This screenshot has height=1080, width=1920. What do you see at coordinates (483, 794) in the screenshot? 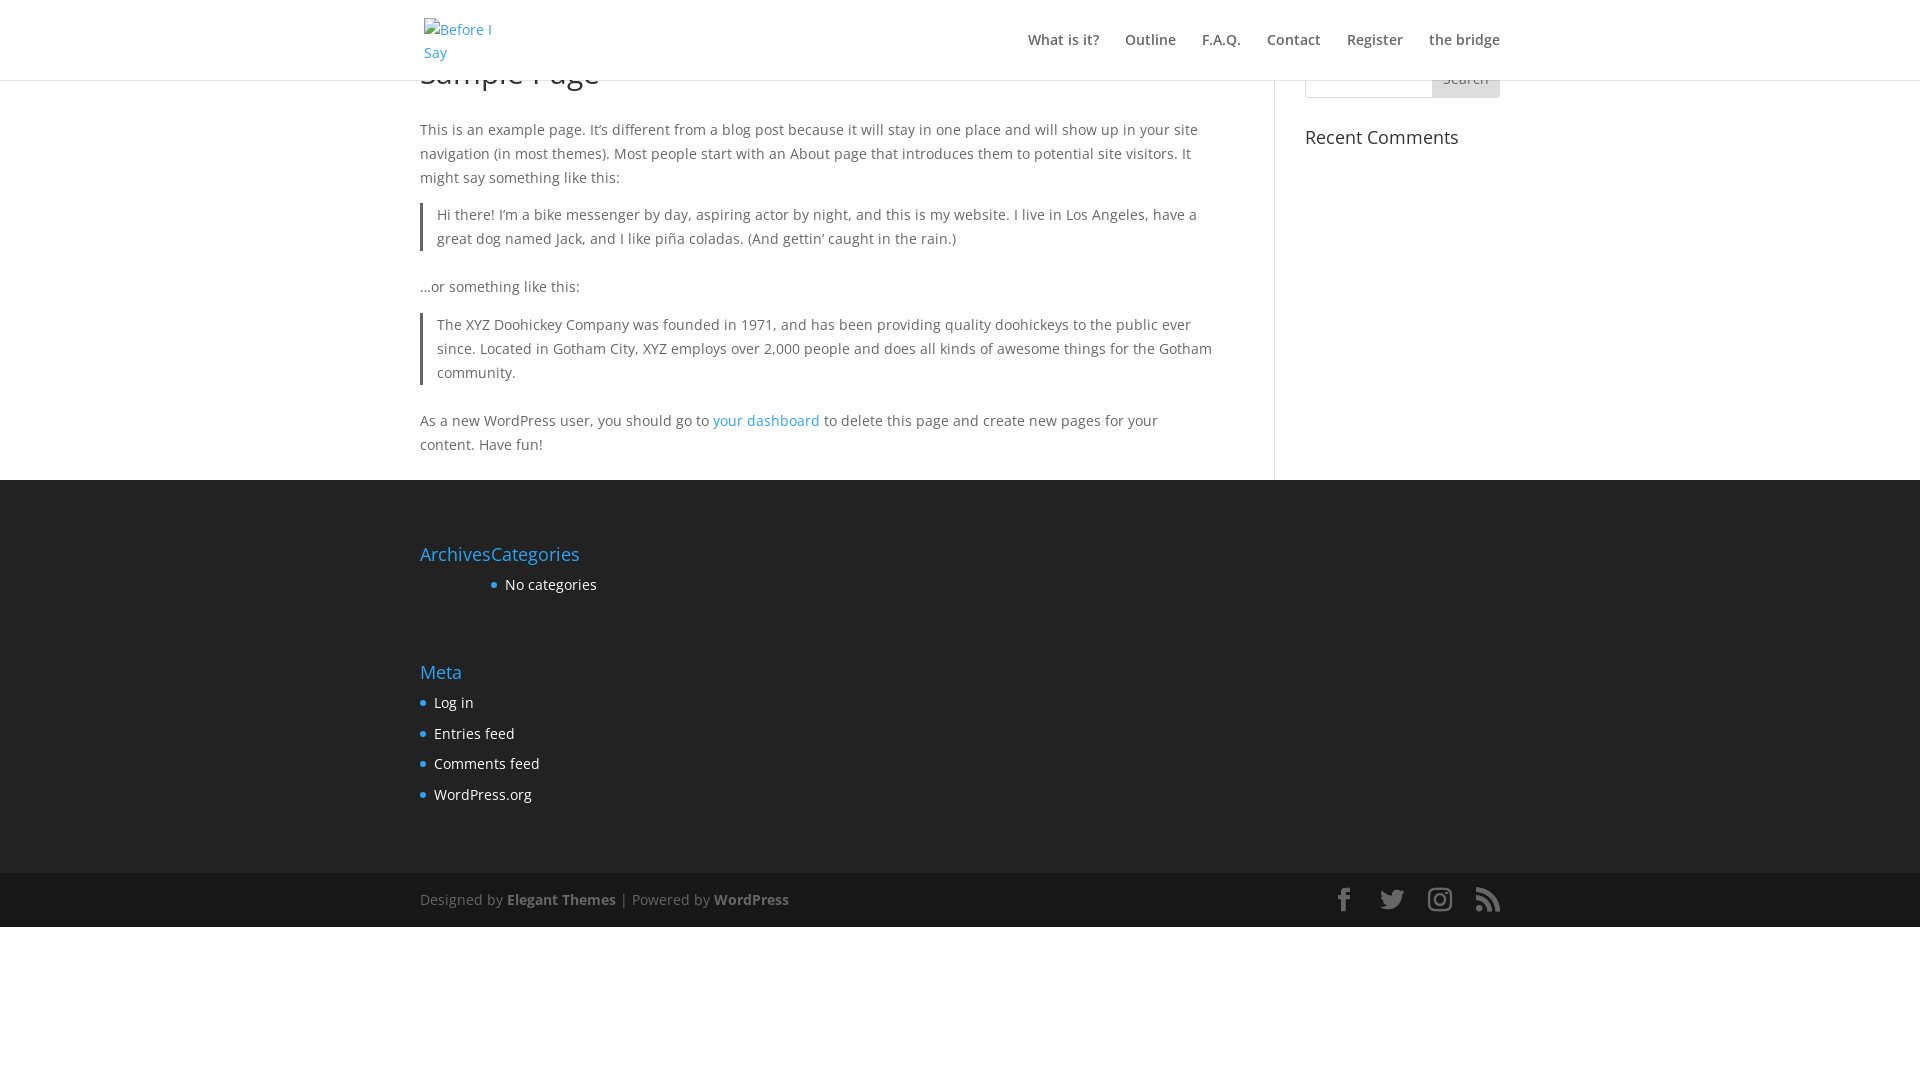
I see `WordPress.org` at bounding box center [483, 794].